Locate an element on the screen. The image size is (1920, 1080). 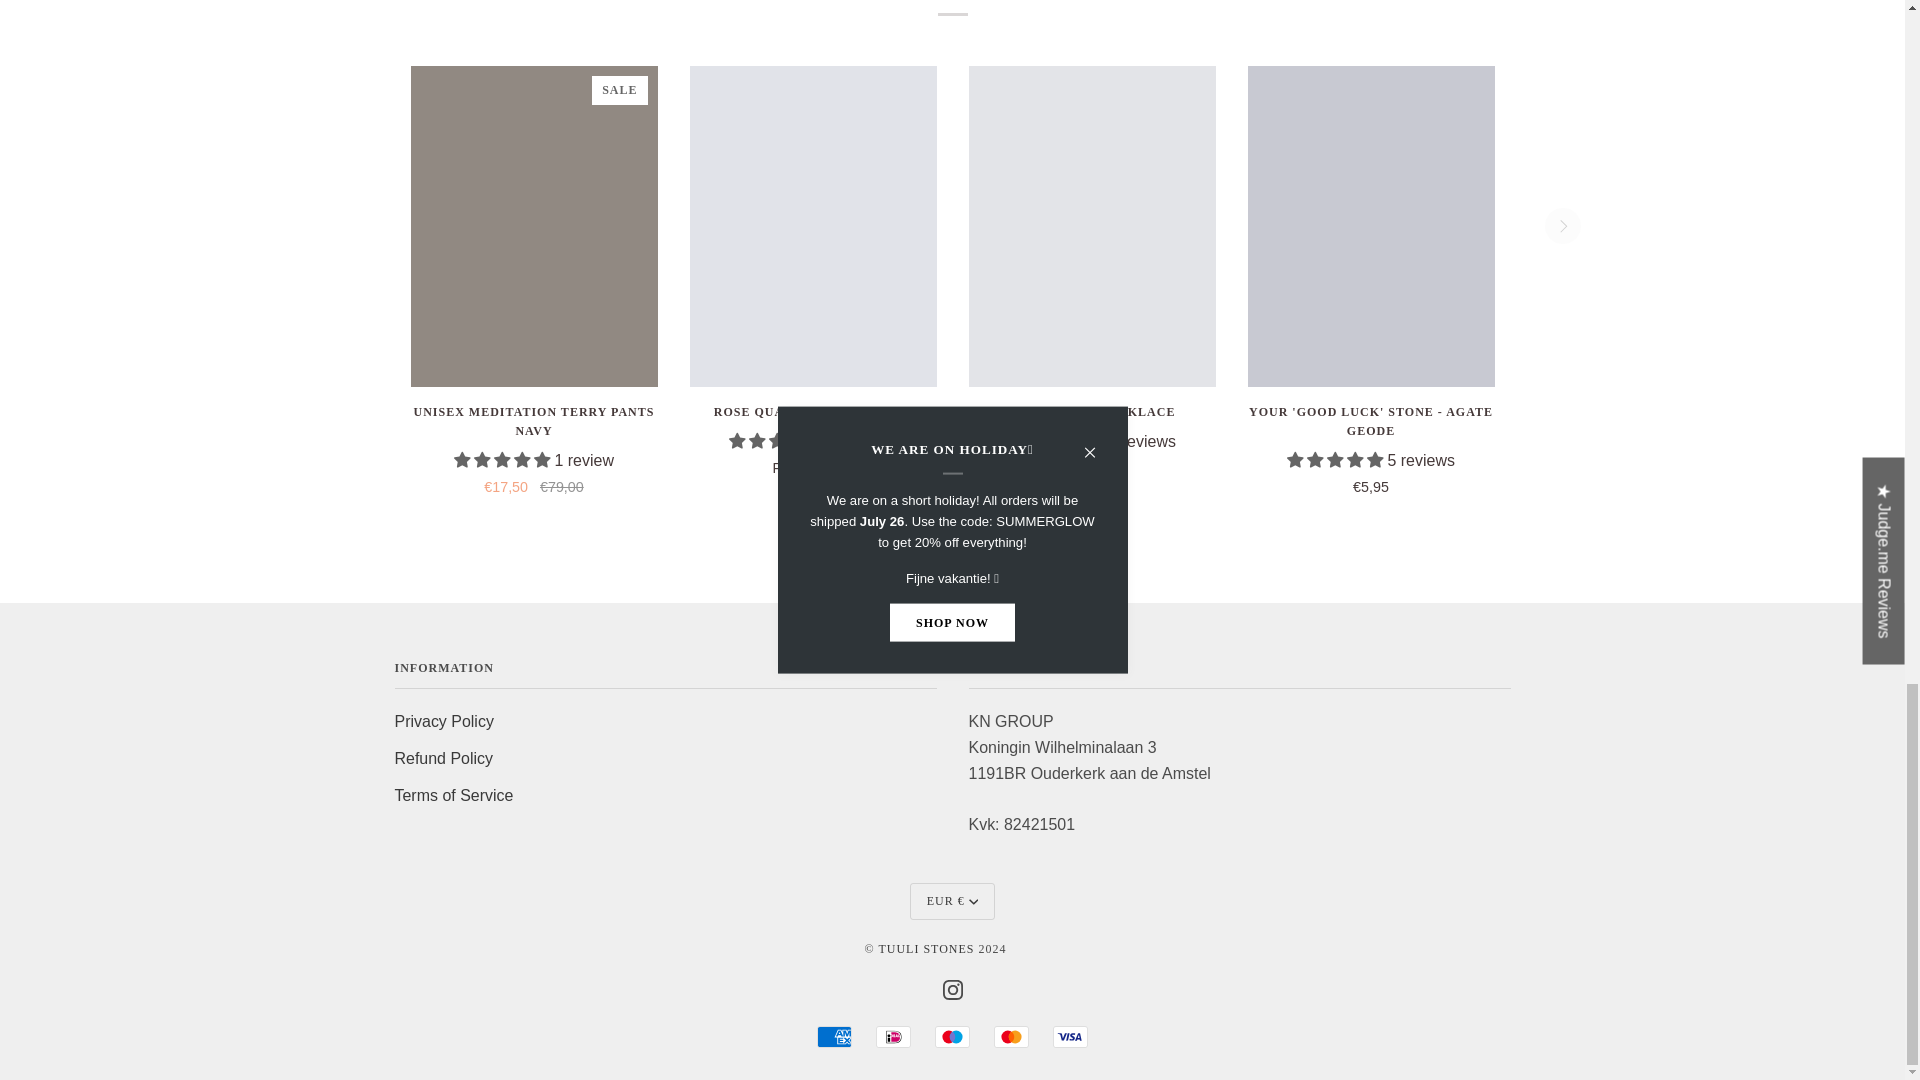
Instagram is located at coordinates (952, 988).